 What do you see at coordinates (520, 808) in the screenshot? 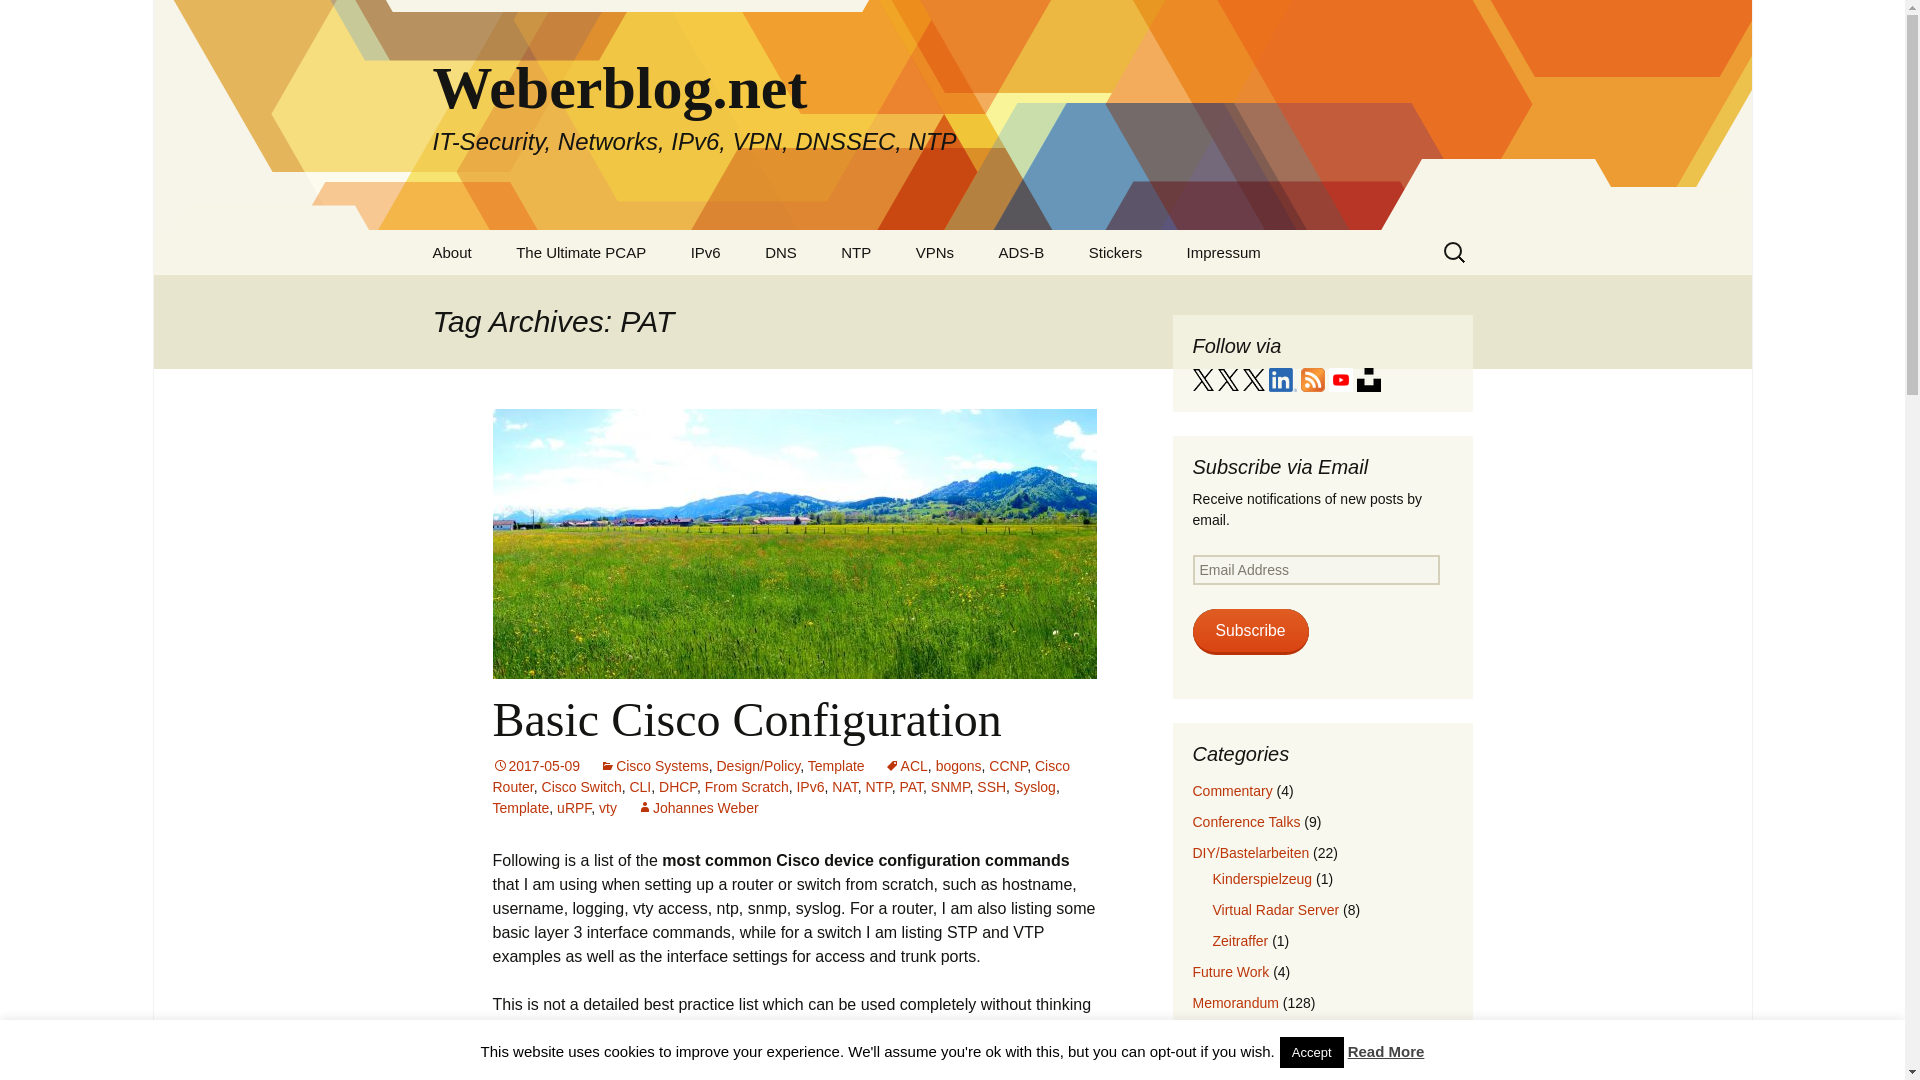
I see `Template` at bounding box center [520, 808].